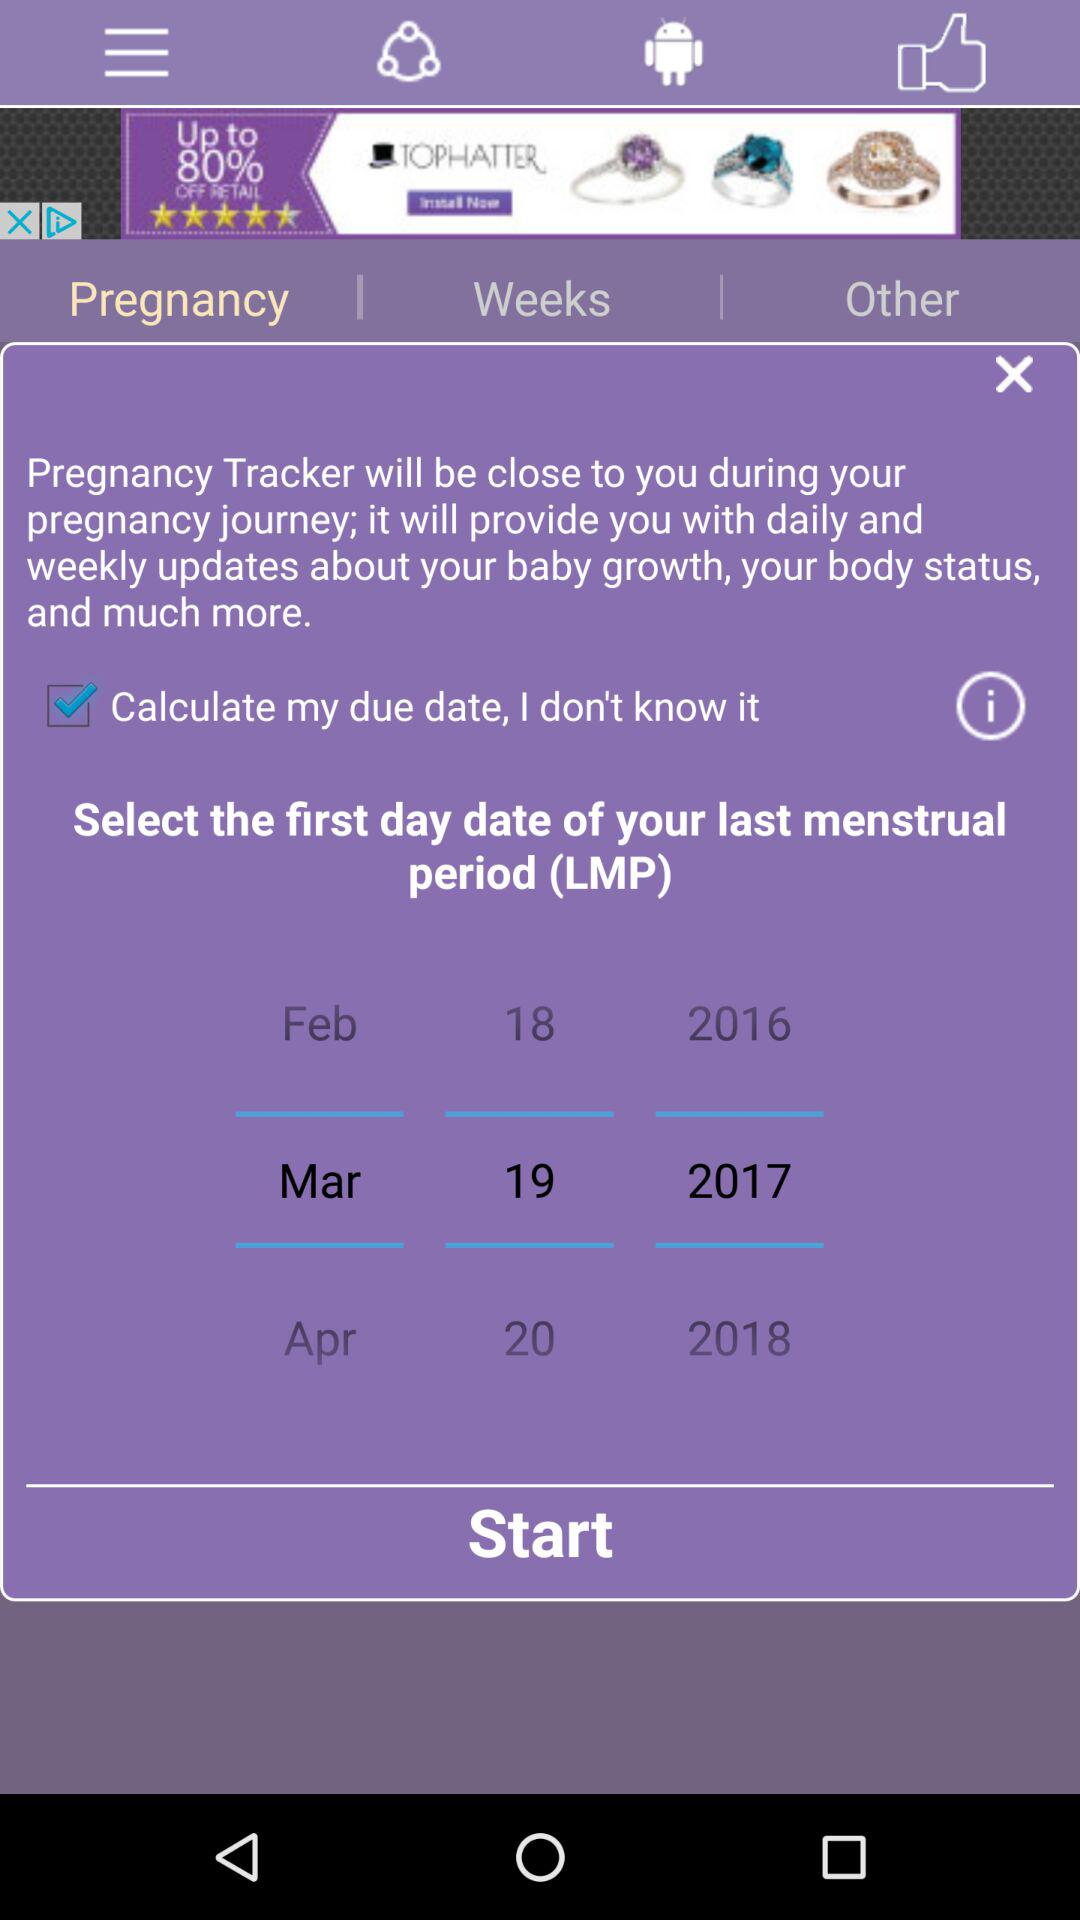  Describe the element at coordinates (942, 52) in the screenshot. I see `like` at that location.